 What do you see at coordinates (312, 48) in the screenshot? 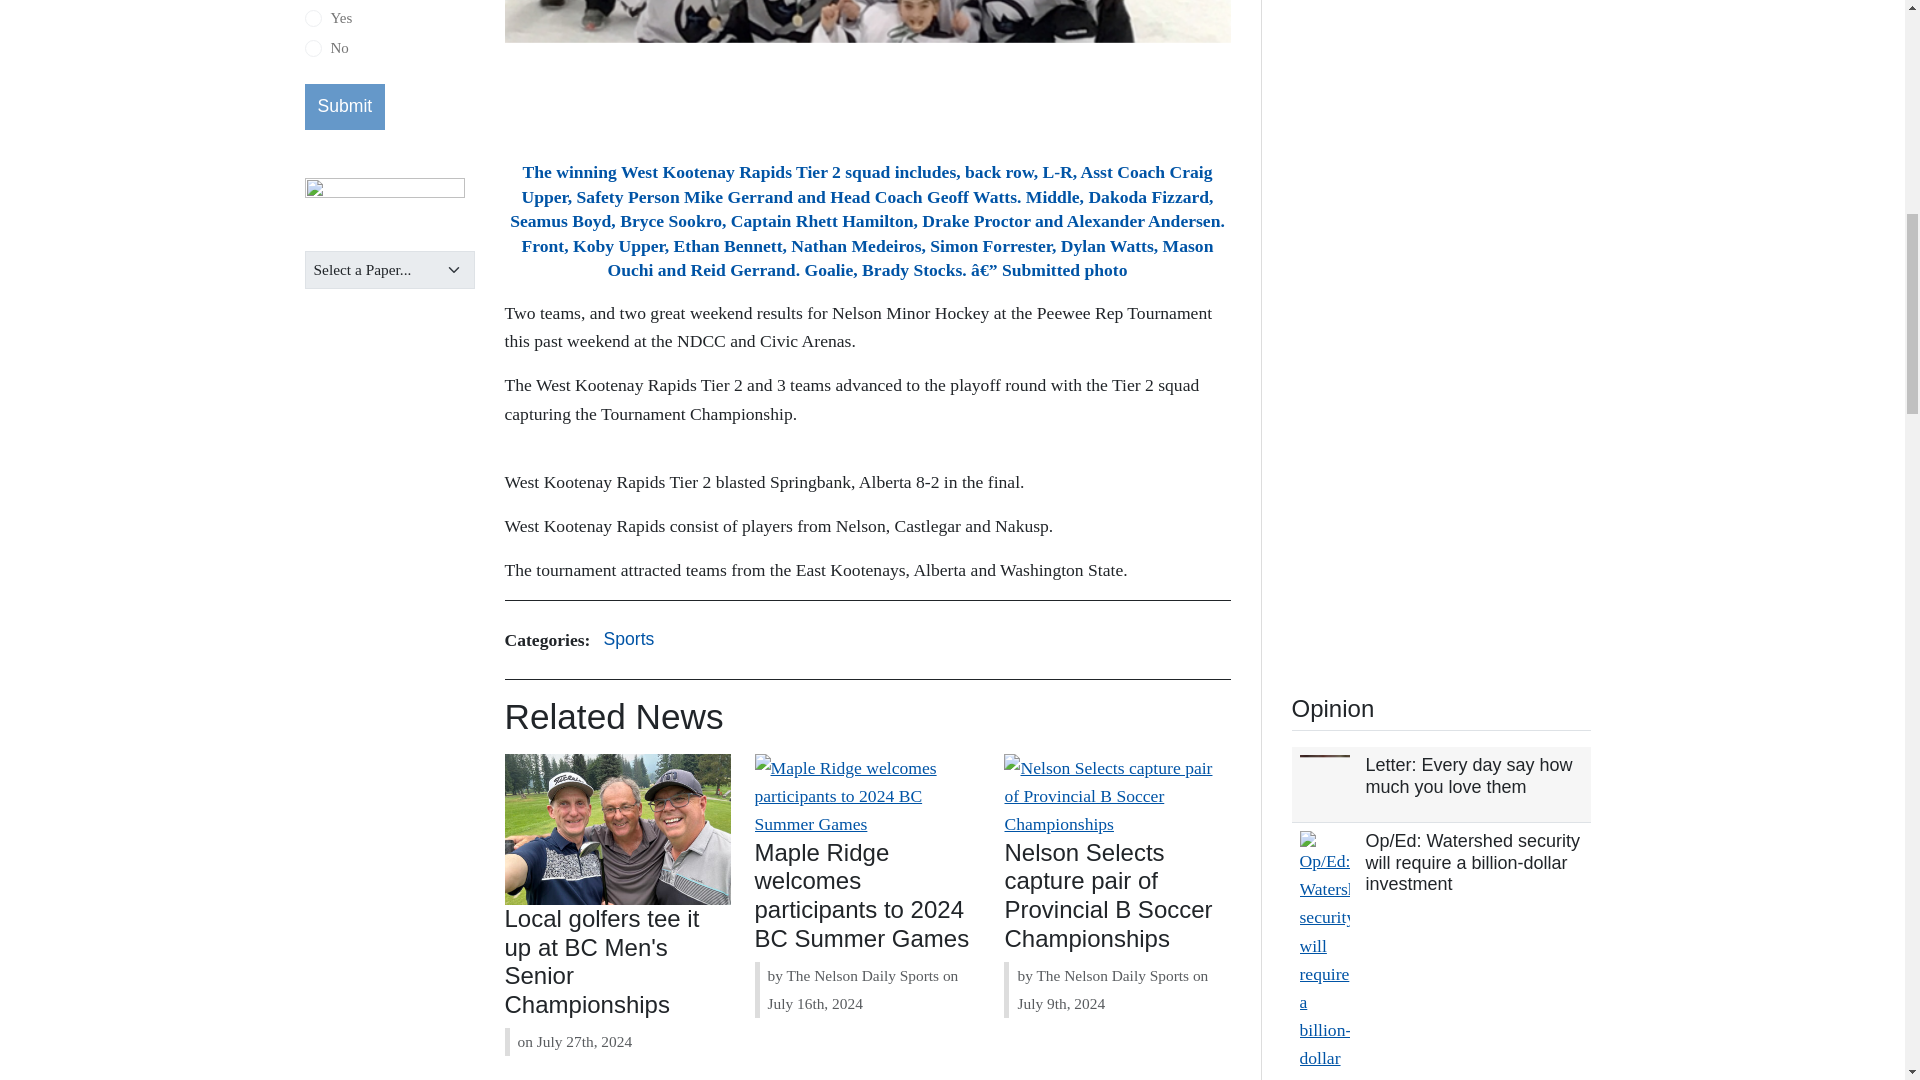
I see `gpoll21fab29bd` at bounding box center [312, 48].